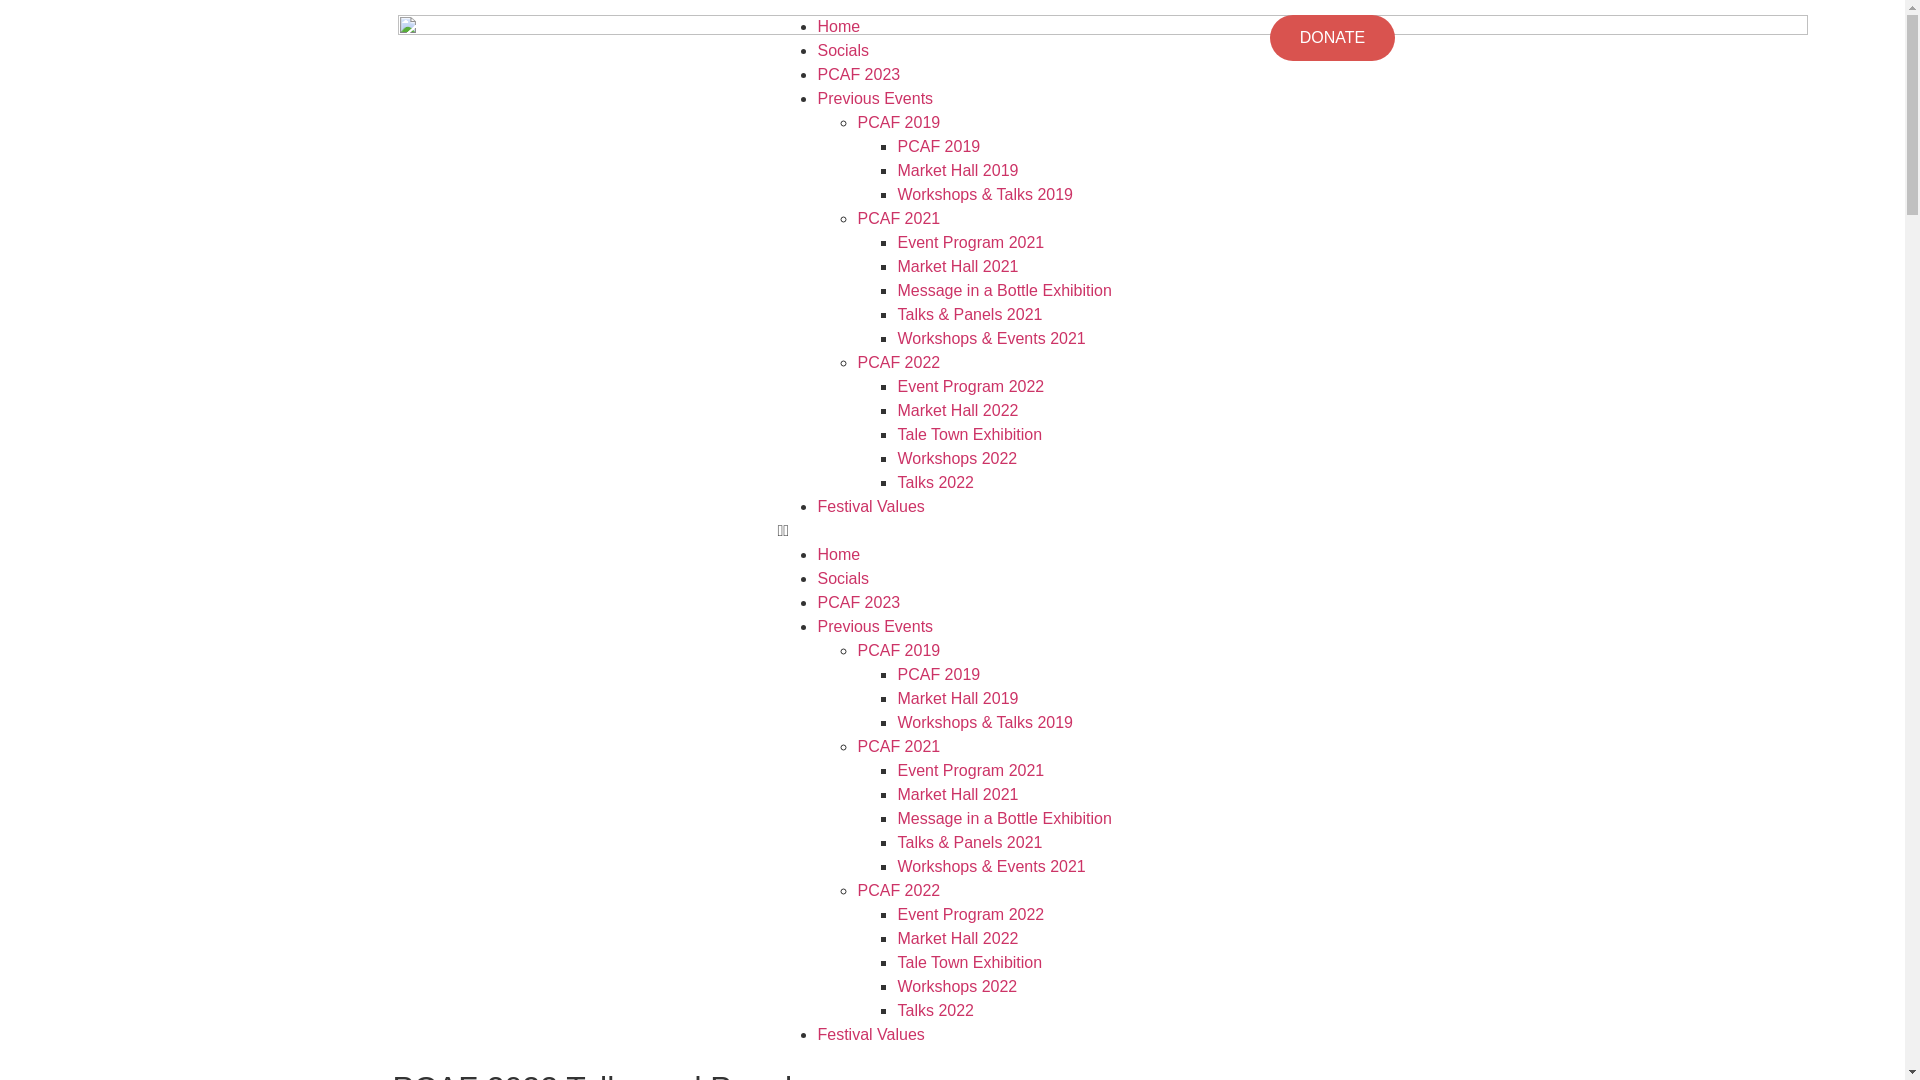  Describe the element at coordinates (957, 794) in the screenshot. I see `Market Hall 2021` at that location.